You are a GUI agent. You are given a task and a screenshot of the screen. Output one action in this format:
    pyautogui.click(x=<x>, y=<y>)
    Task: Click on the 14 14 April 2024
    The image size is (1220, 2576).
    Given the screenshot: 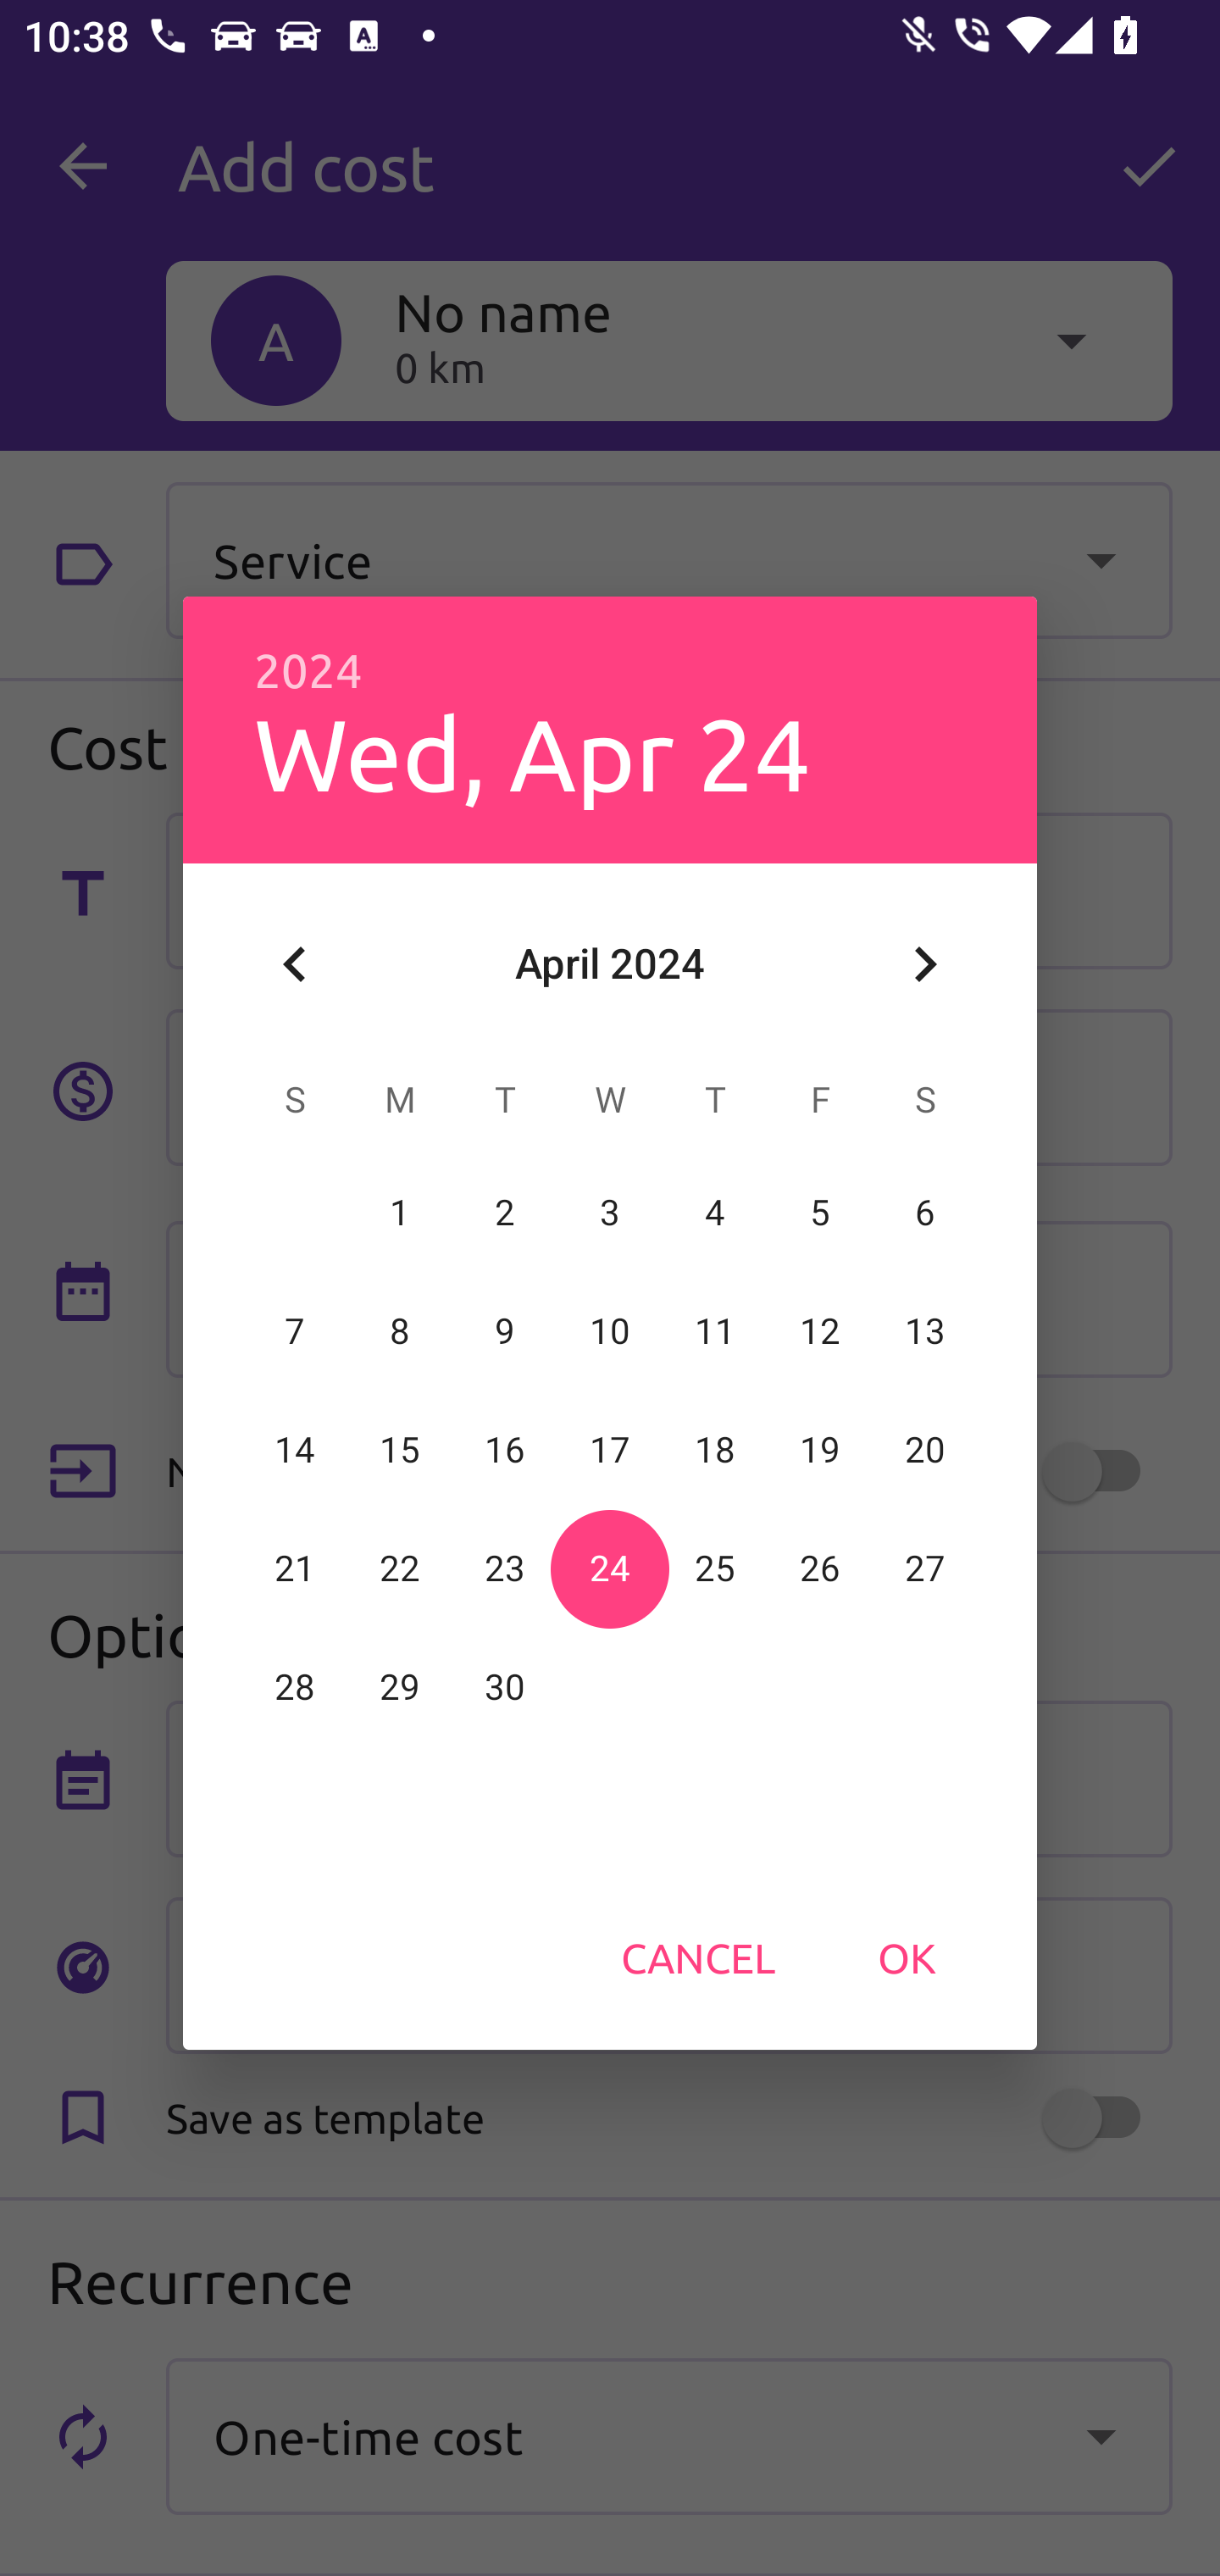 What is the action you would take?
    pyautogui.click(x=295, y=1450)
    